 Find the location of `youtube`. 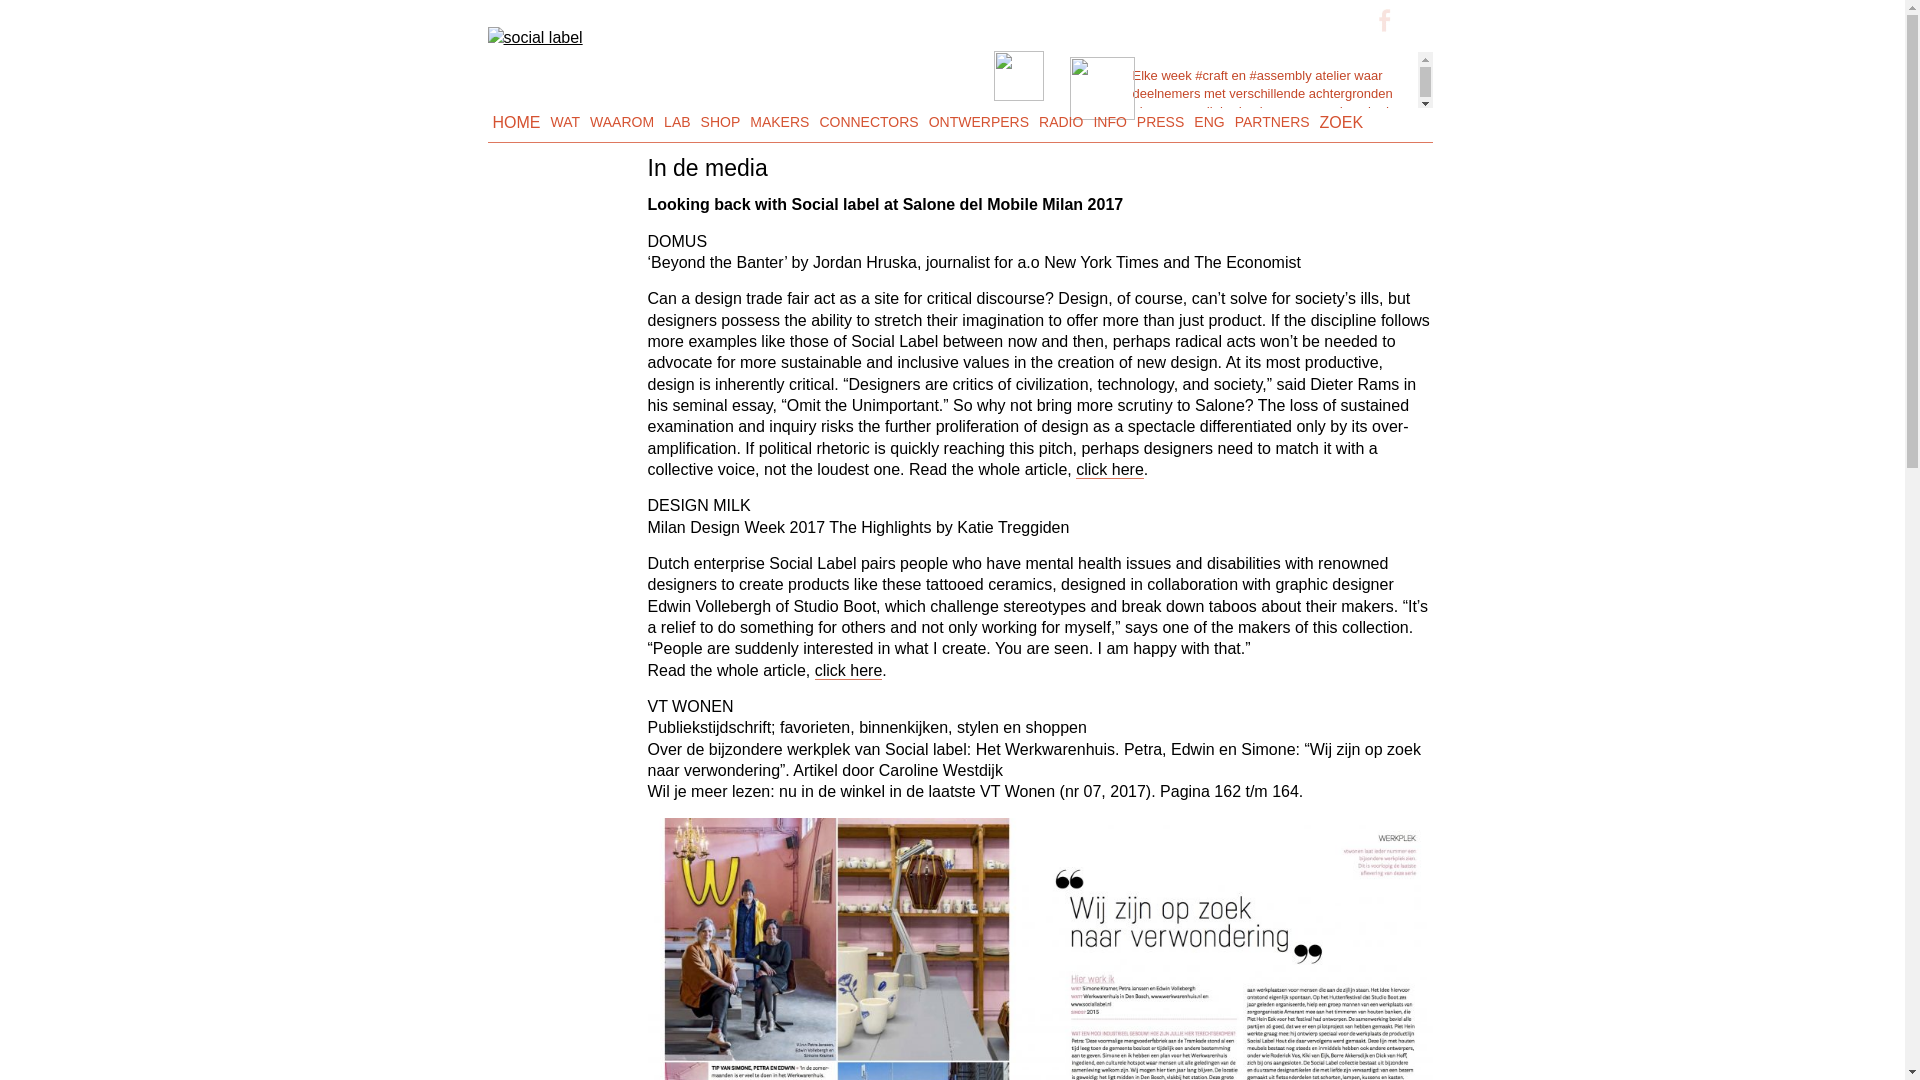

youtube is located at coordinates (1412, 20).